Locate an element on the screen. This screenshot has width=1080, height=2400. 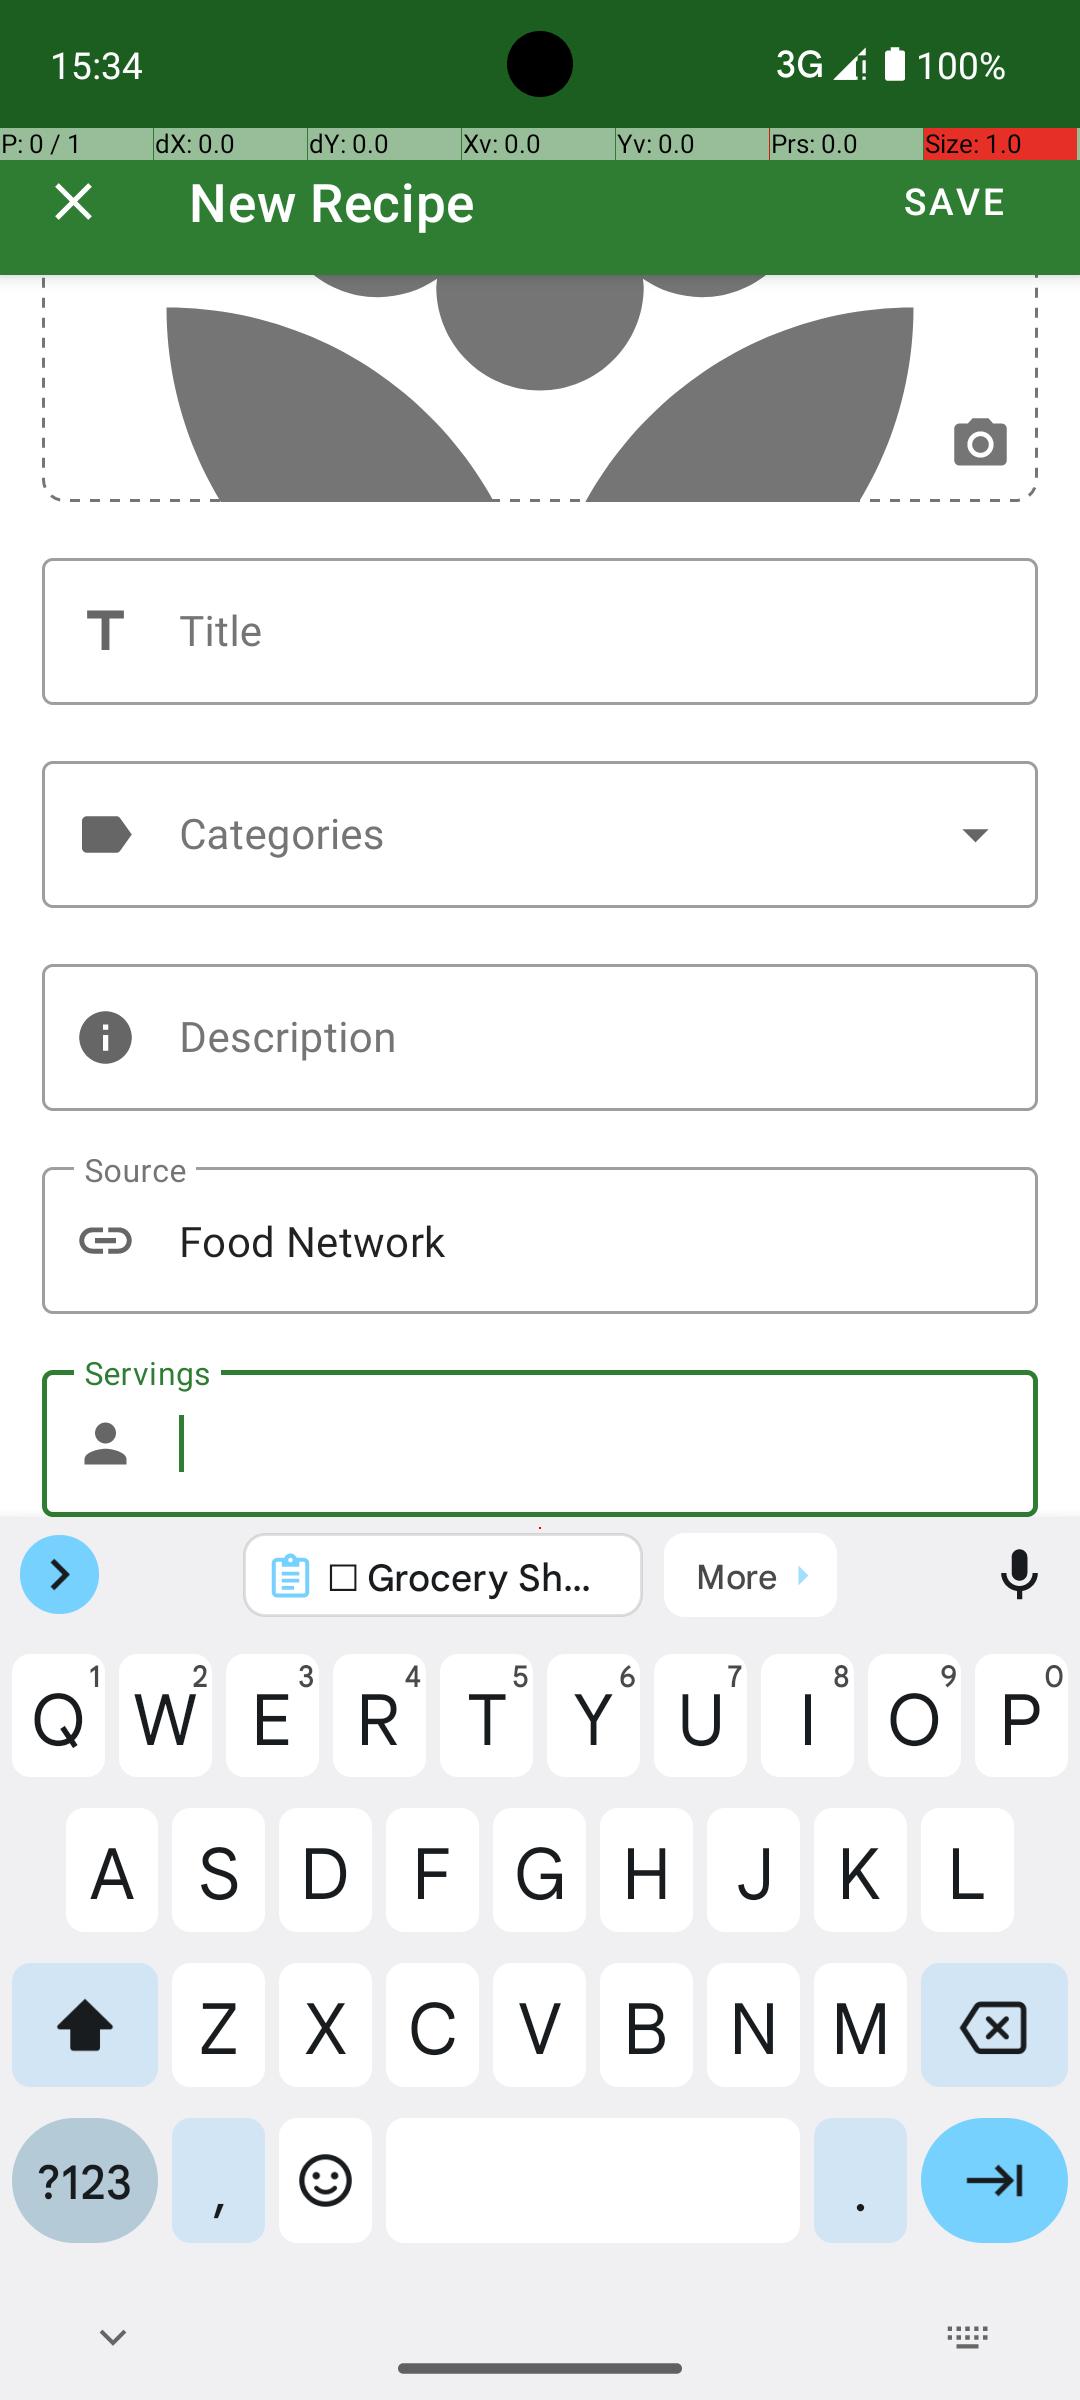
☐ Grocery Shopping ☐ Call Grandma ☐ Attend Team Meeting ☐ Take Dog to the Vet ☐ Finish Project Proposal ☐ Water Plants ☐ Reply to Emails ☐ Change Air Filter ☐ Submit Expense Report ☐ Submit Budget Report ☑ Read 'The Martian' ☑ Grocery Shopping ☑ Submit Expense Report ☑ Brainstorm Blog Post Ideas ☑ Change Air Filter ☑ Research Vacation Destinations ☑ Finish Project Proposal ☑ Change Air Filter ☑ Take Dog to the Vet ☑ Submit Expense Report ☑ Learn to Play Guitar is located at coordinates (470, 1576).